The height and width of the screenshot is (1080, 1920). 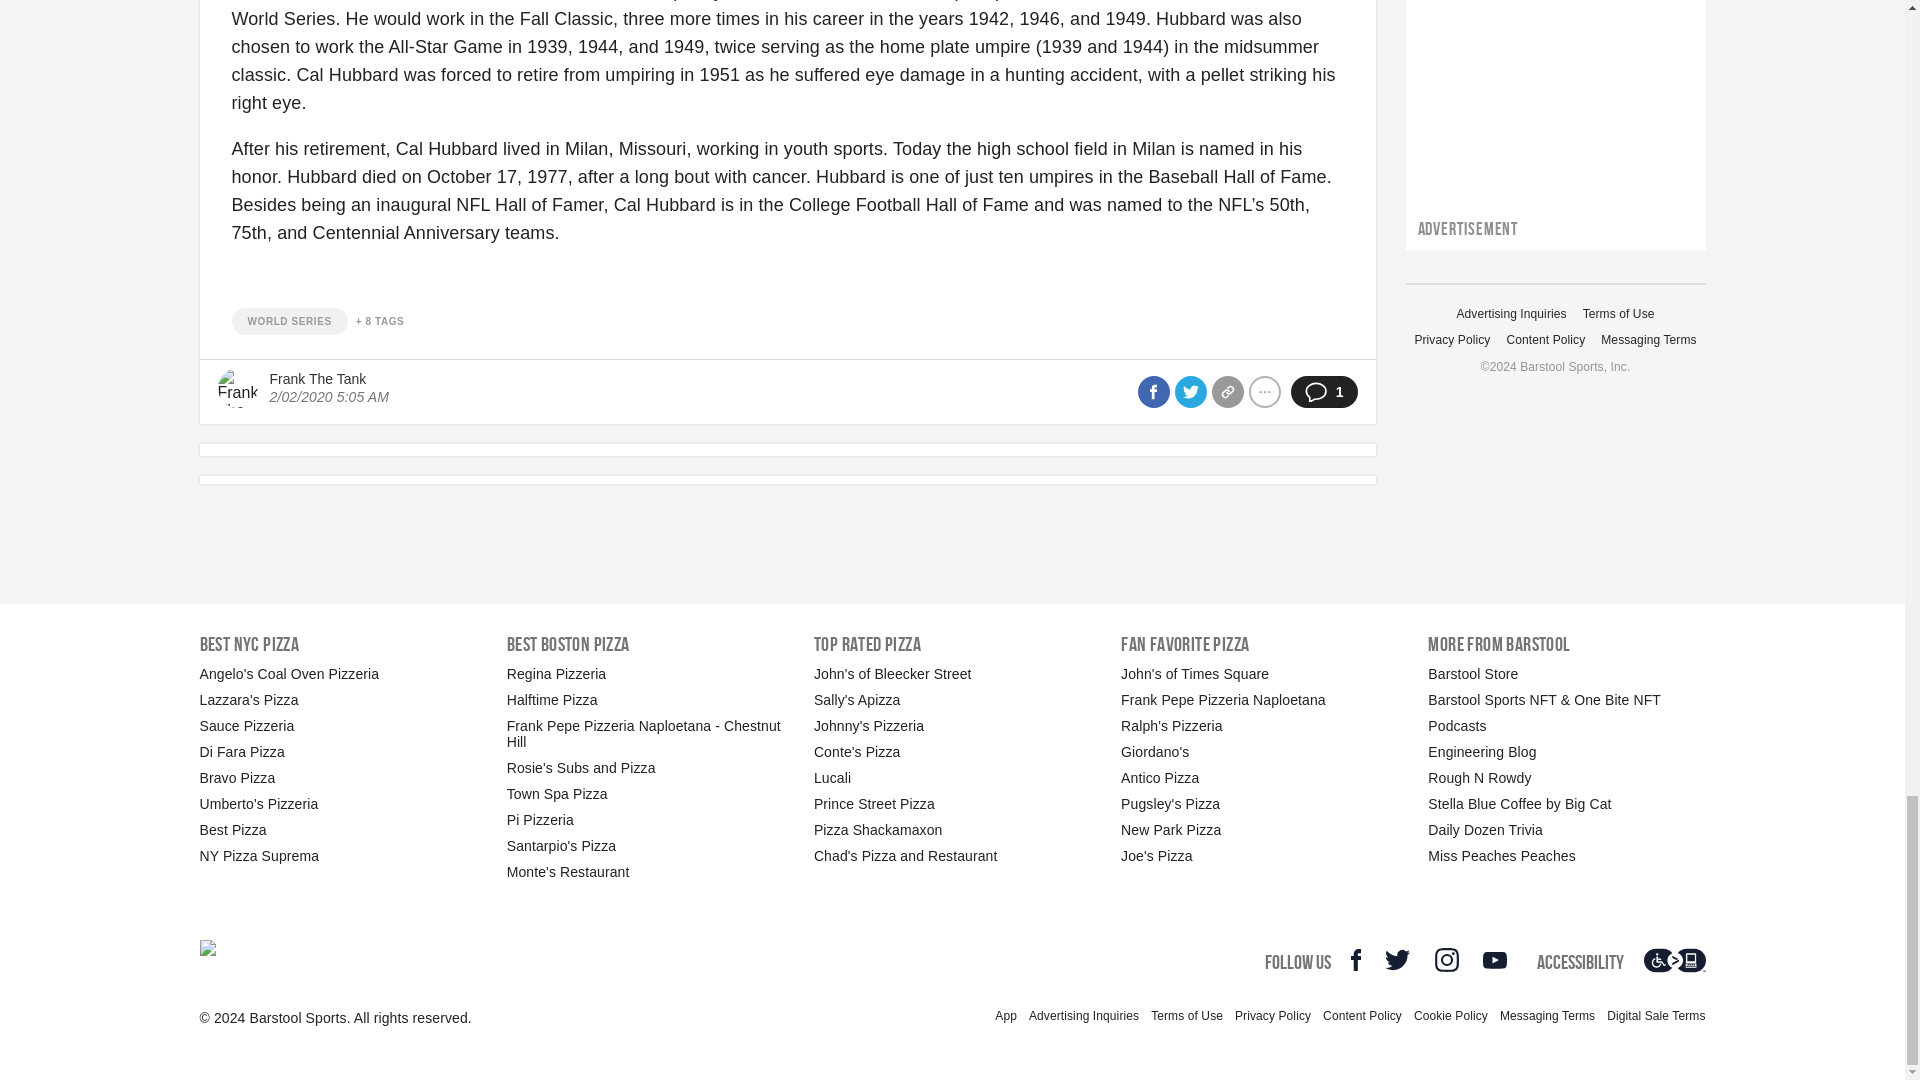 I want to click on Instagram Icon, so click(x=1446, y=960).